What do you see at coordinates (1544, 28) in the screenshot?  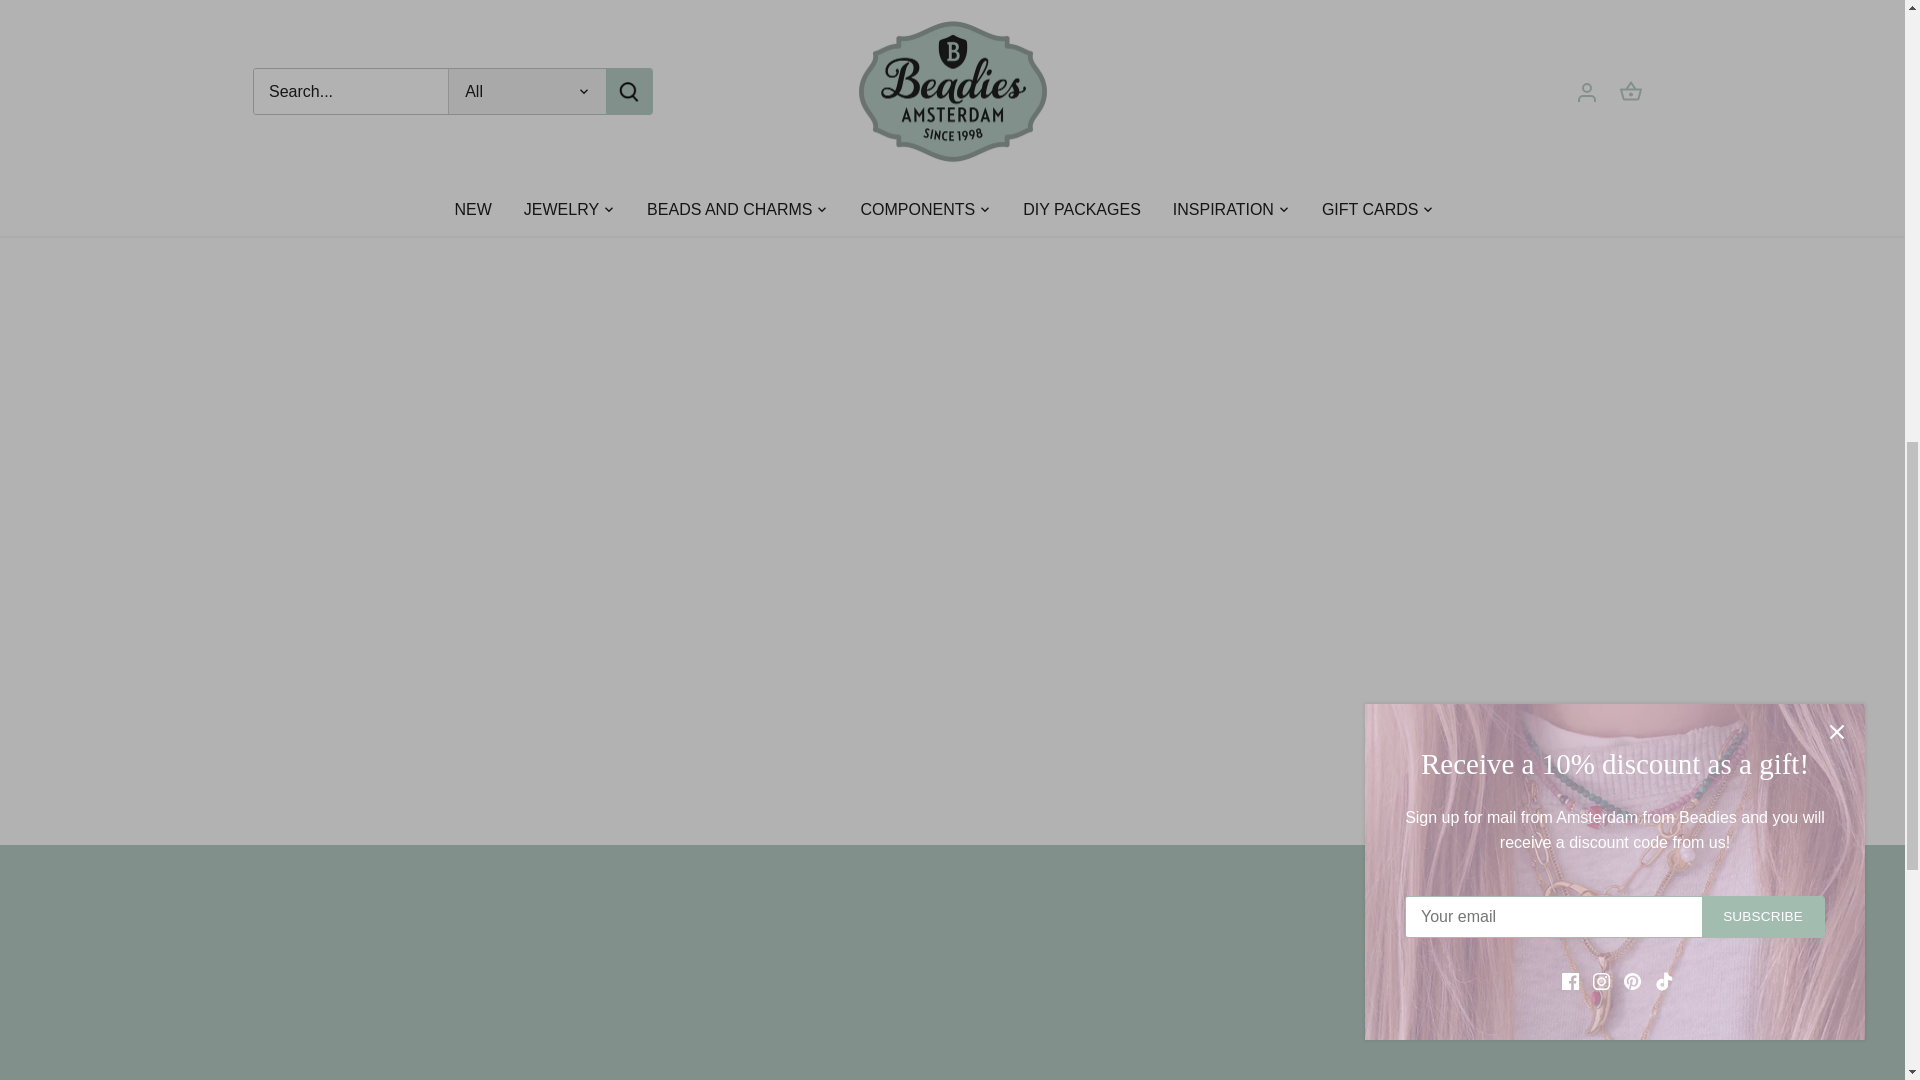 I see `charms` at bounding box center [1544, 28].